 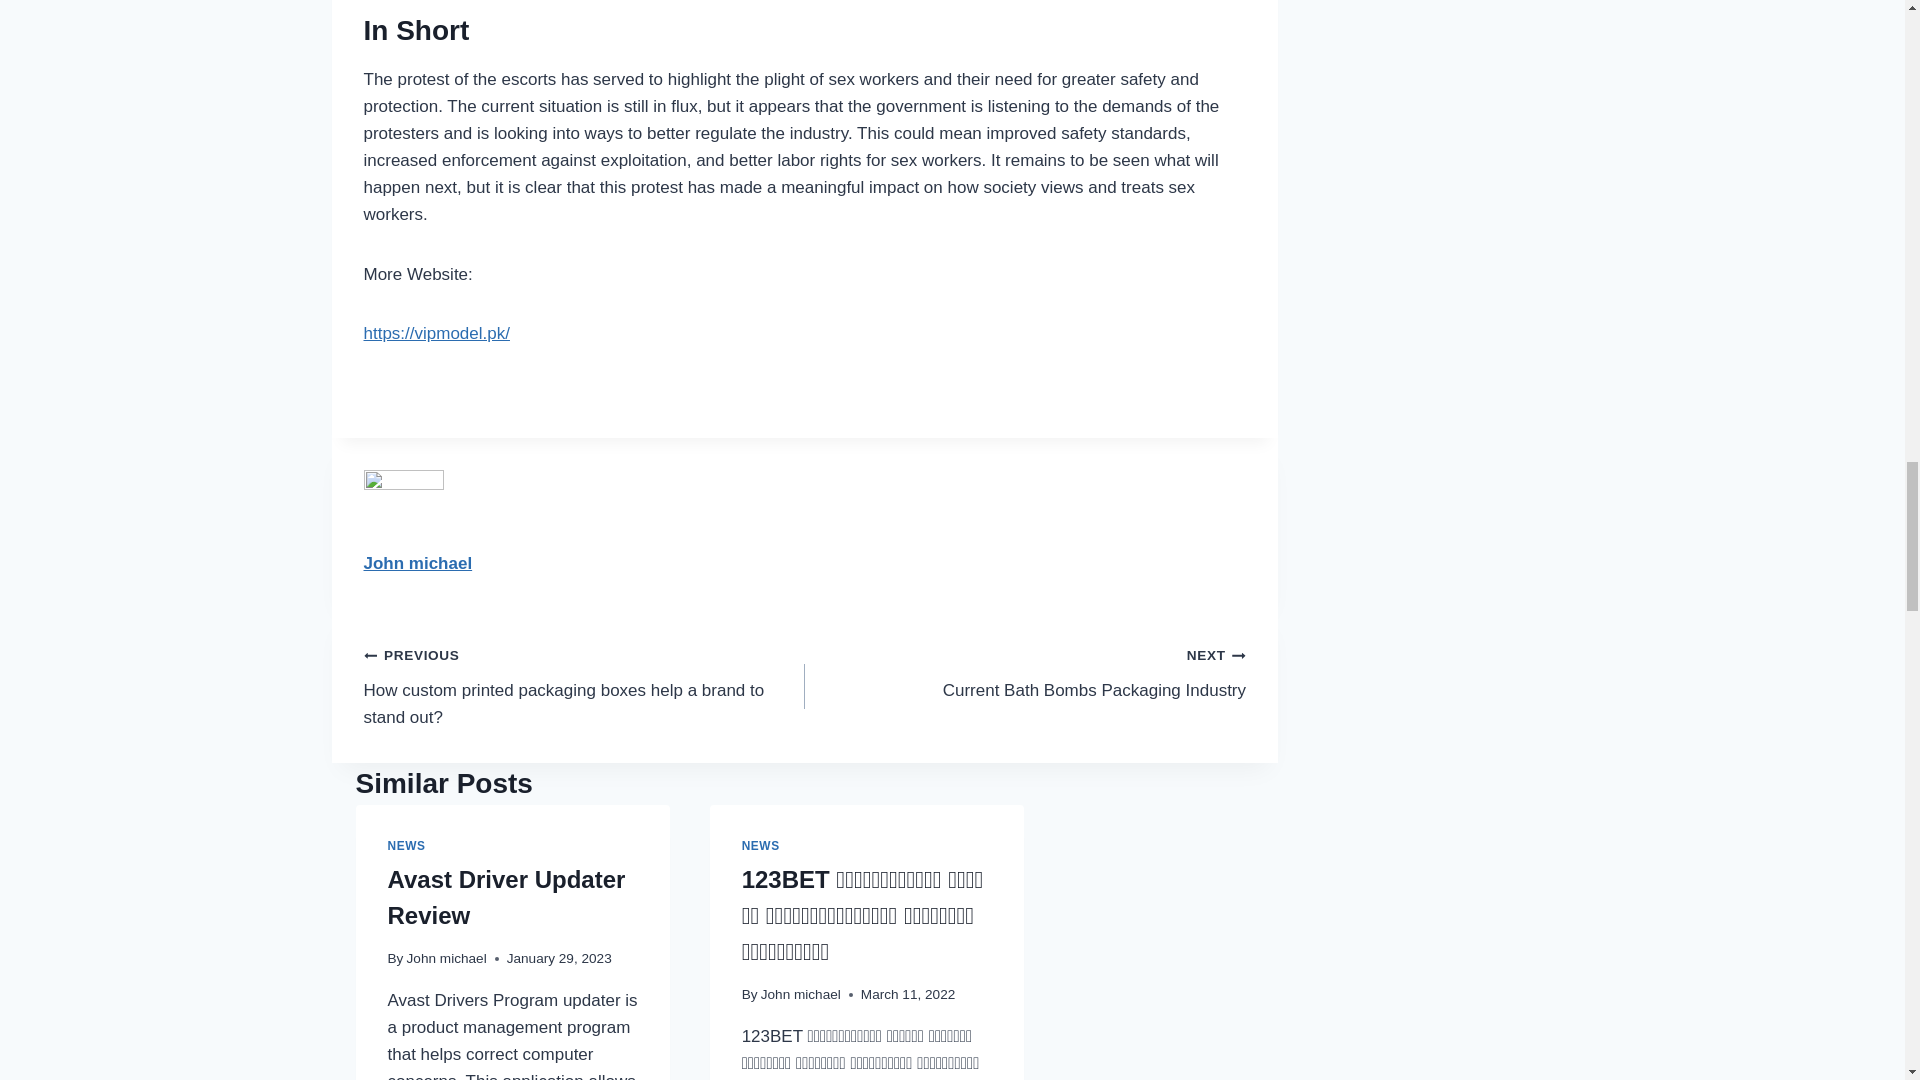 I want to click on NEWS, so click(x=1025, y=672).